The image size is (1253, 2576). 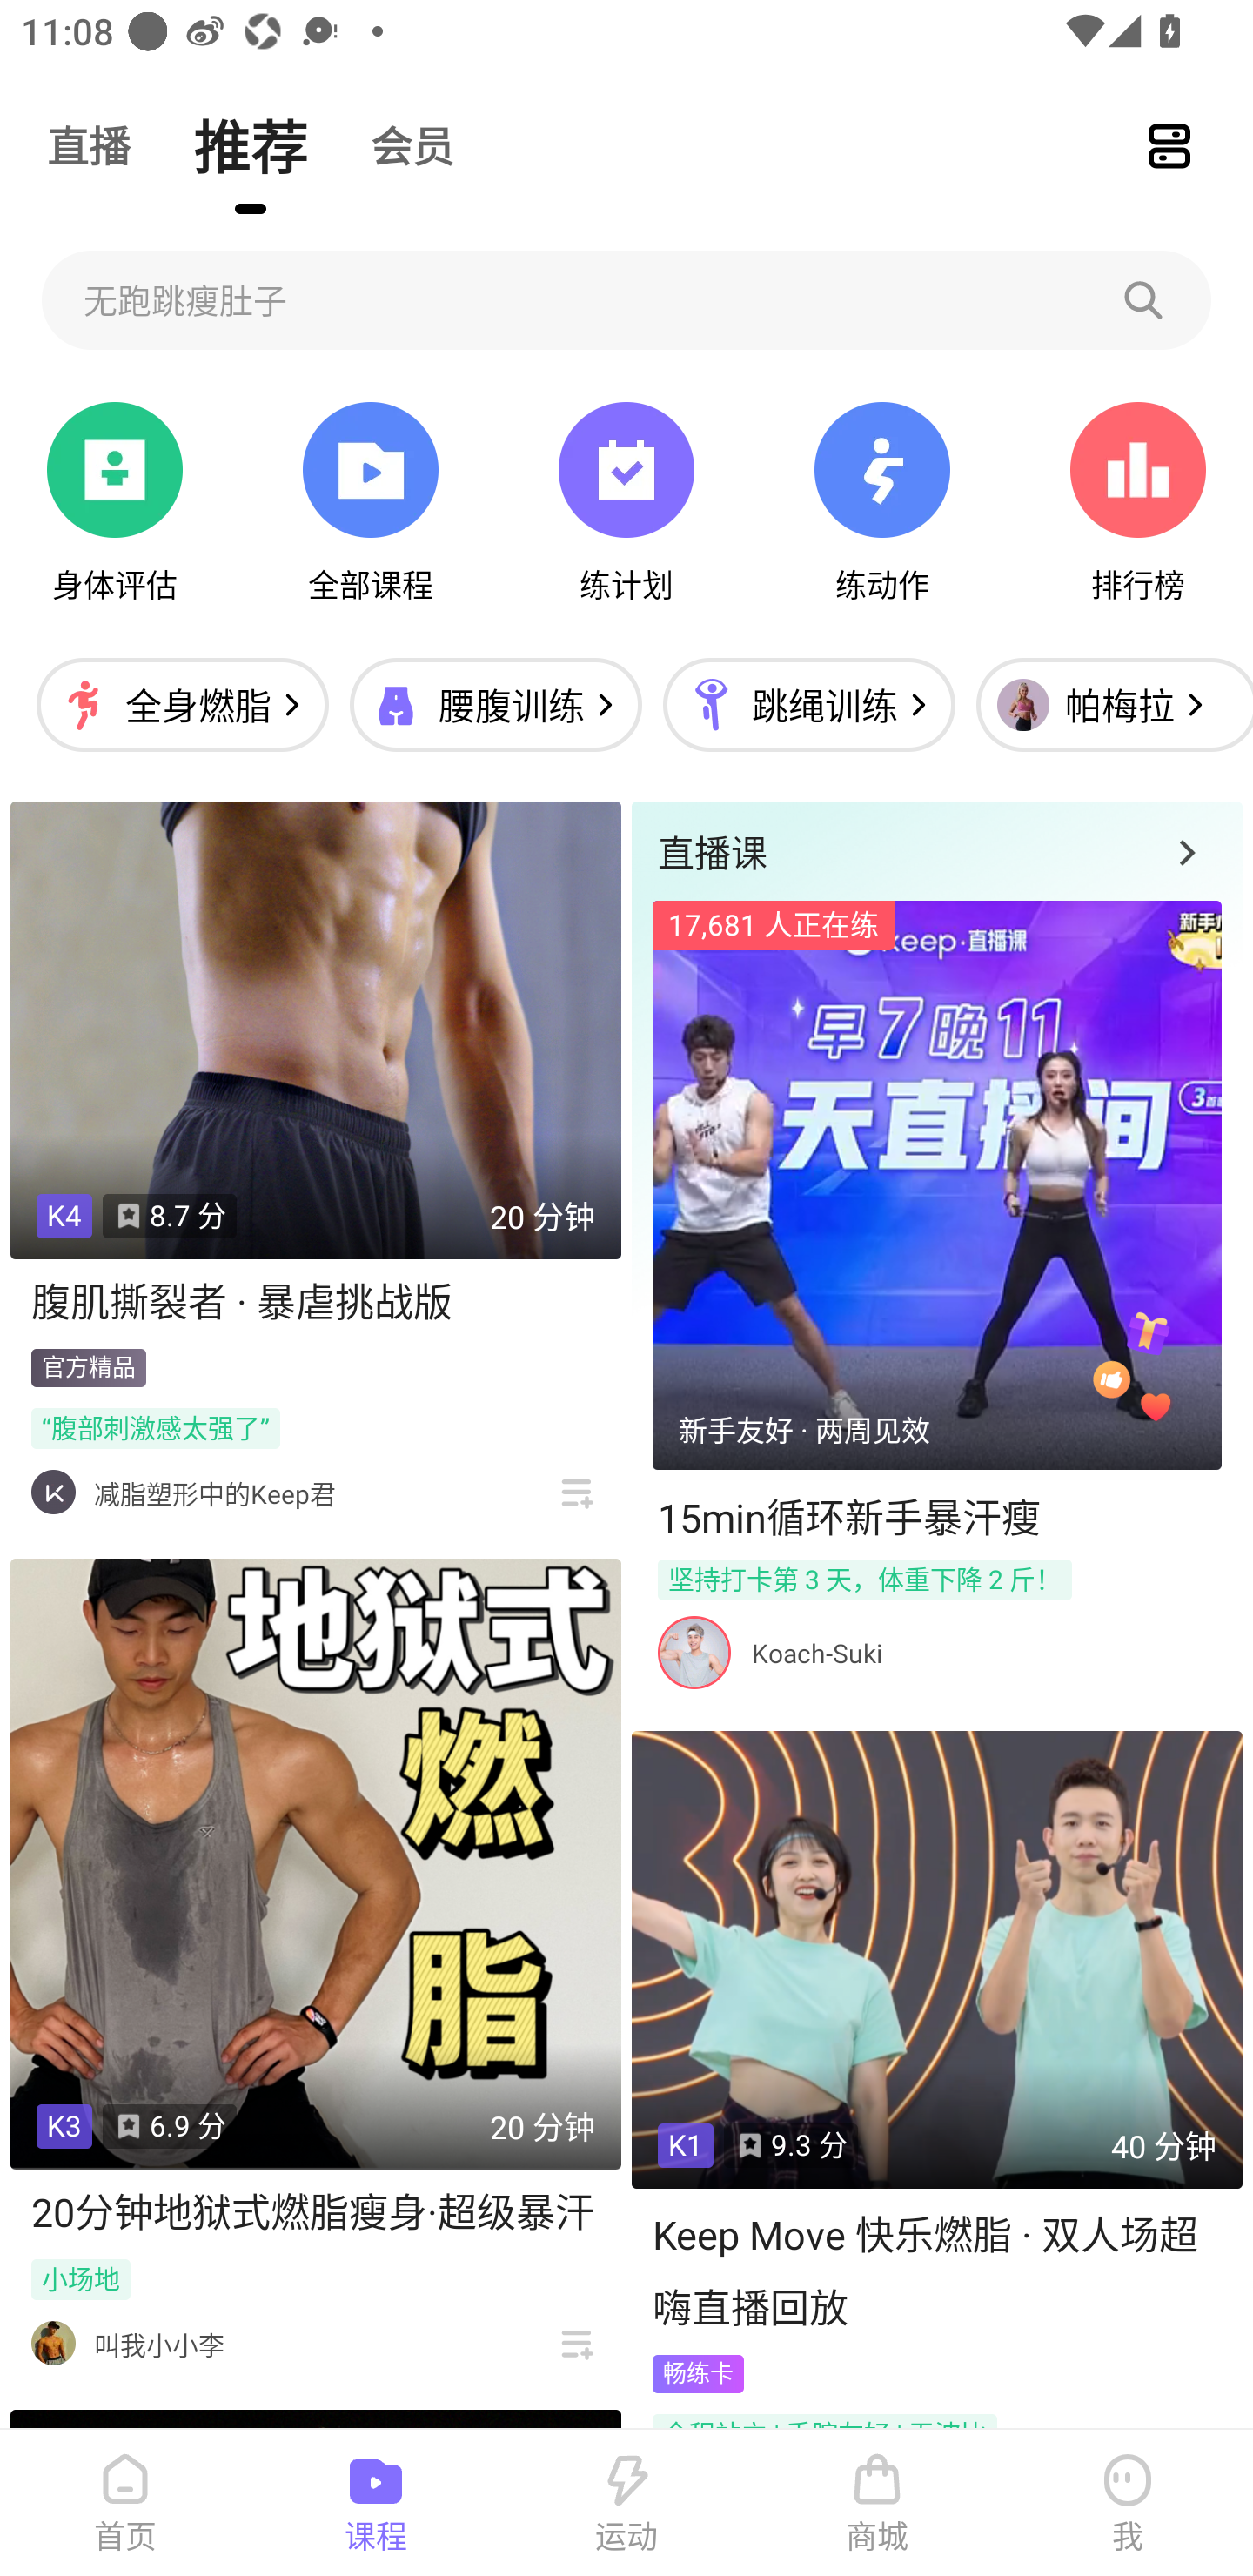 I want to click on 会员, so click(x=412, y=145).